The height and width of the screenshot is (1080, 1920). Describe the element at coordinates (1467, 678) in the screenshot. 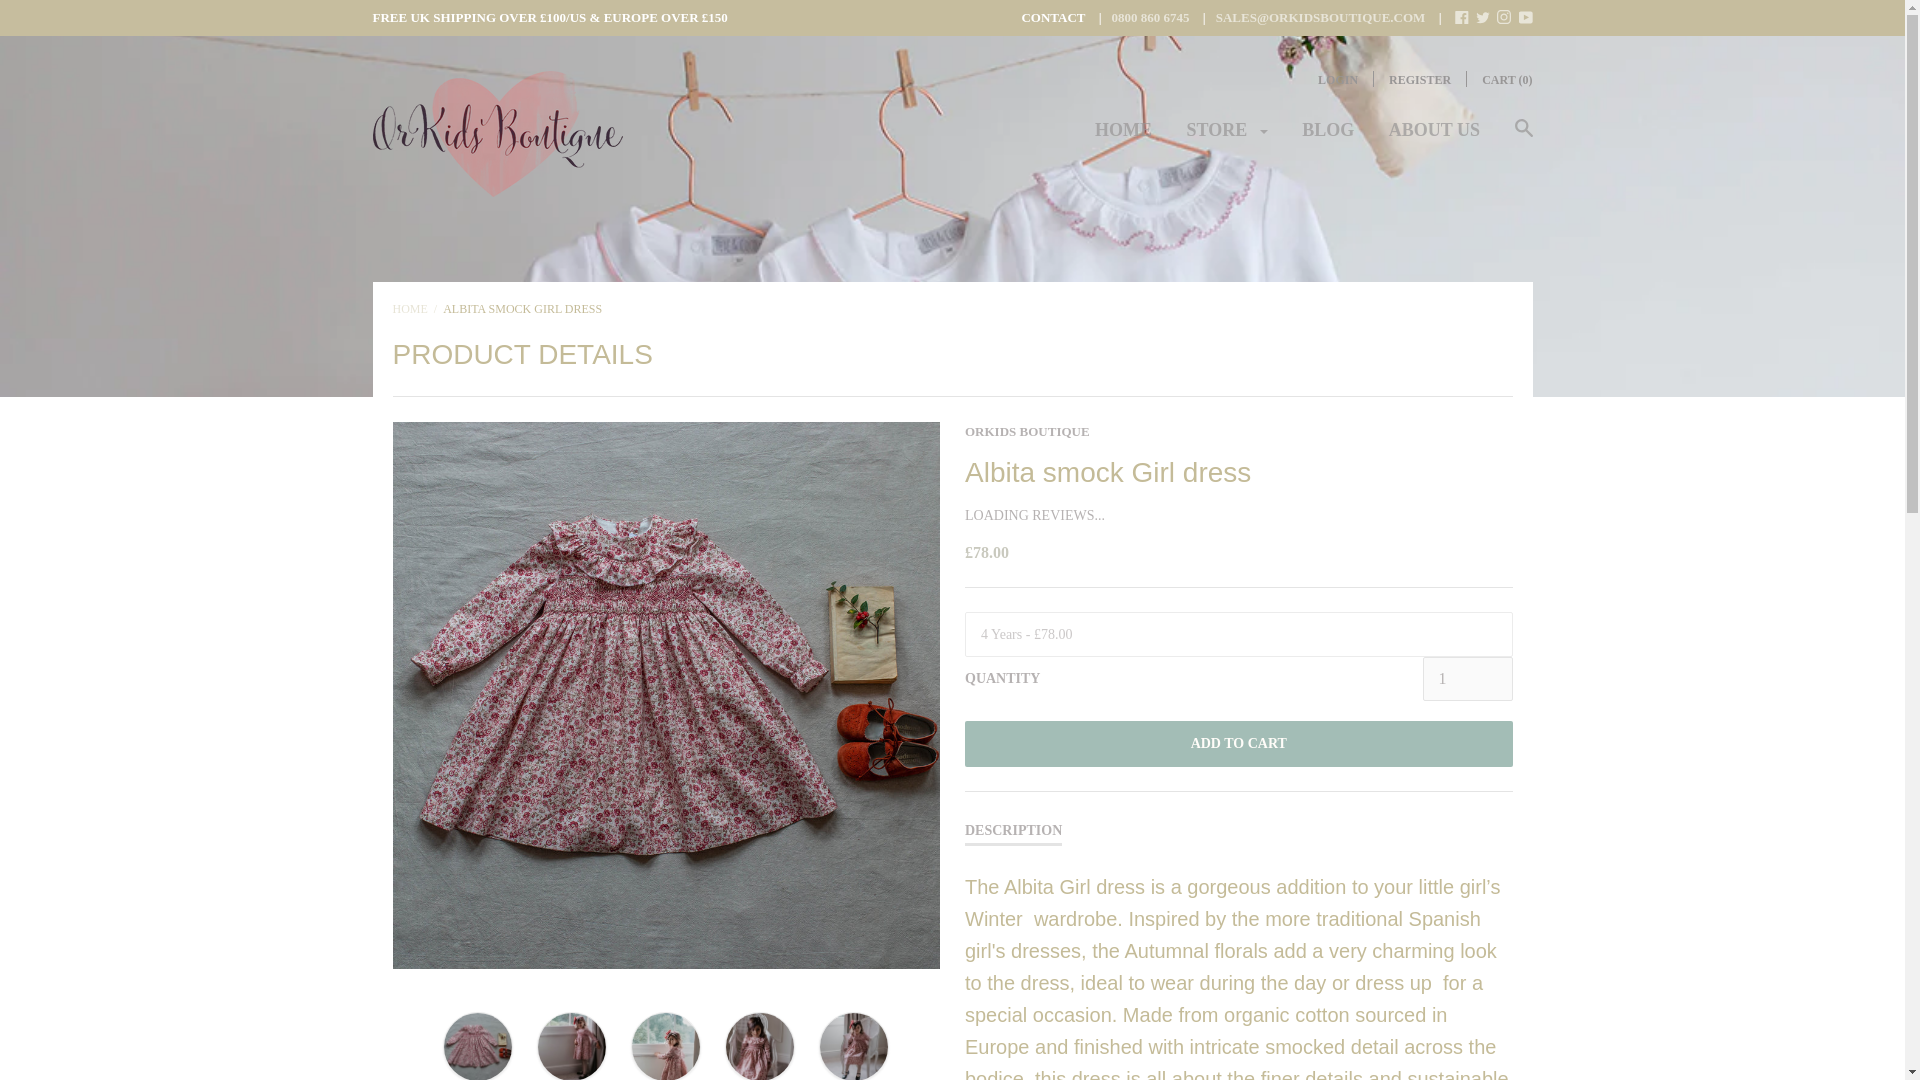

I see `1` at that location.